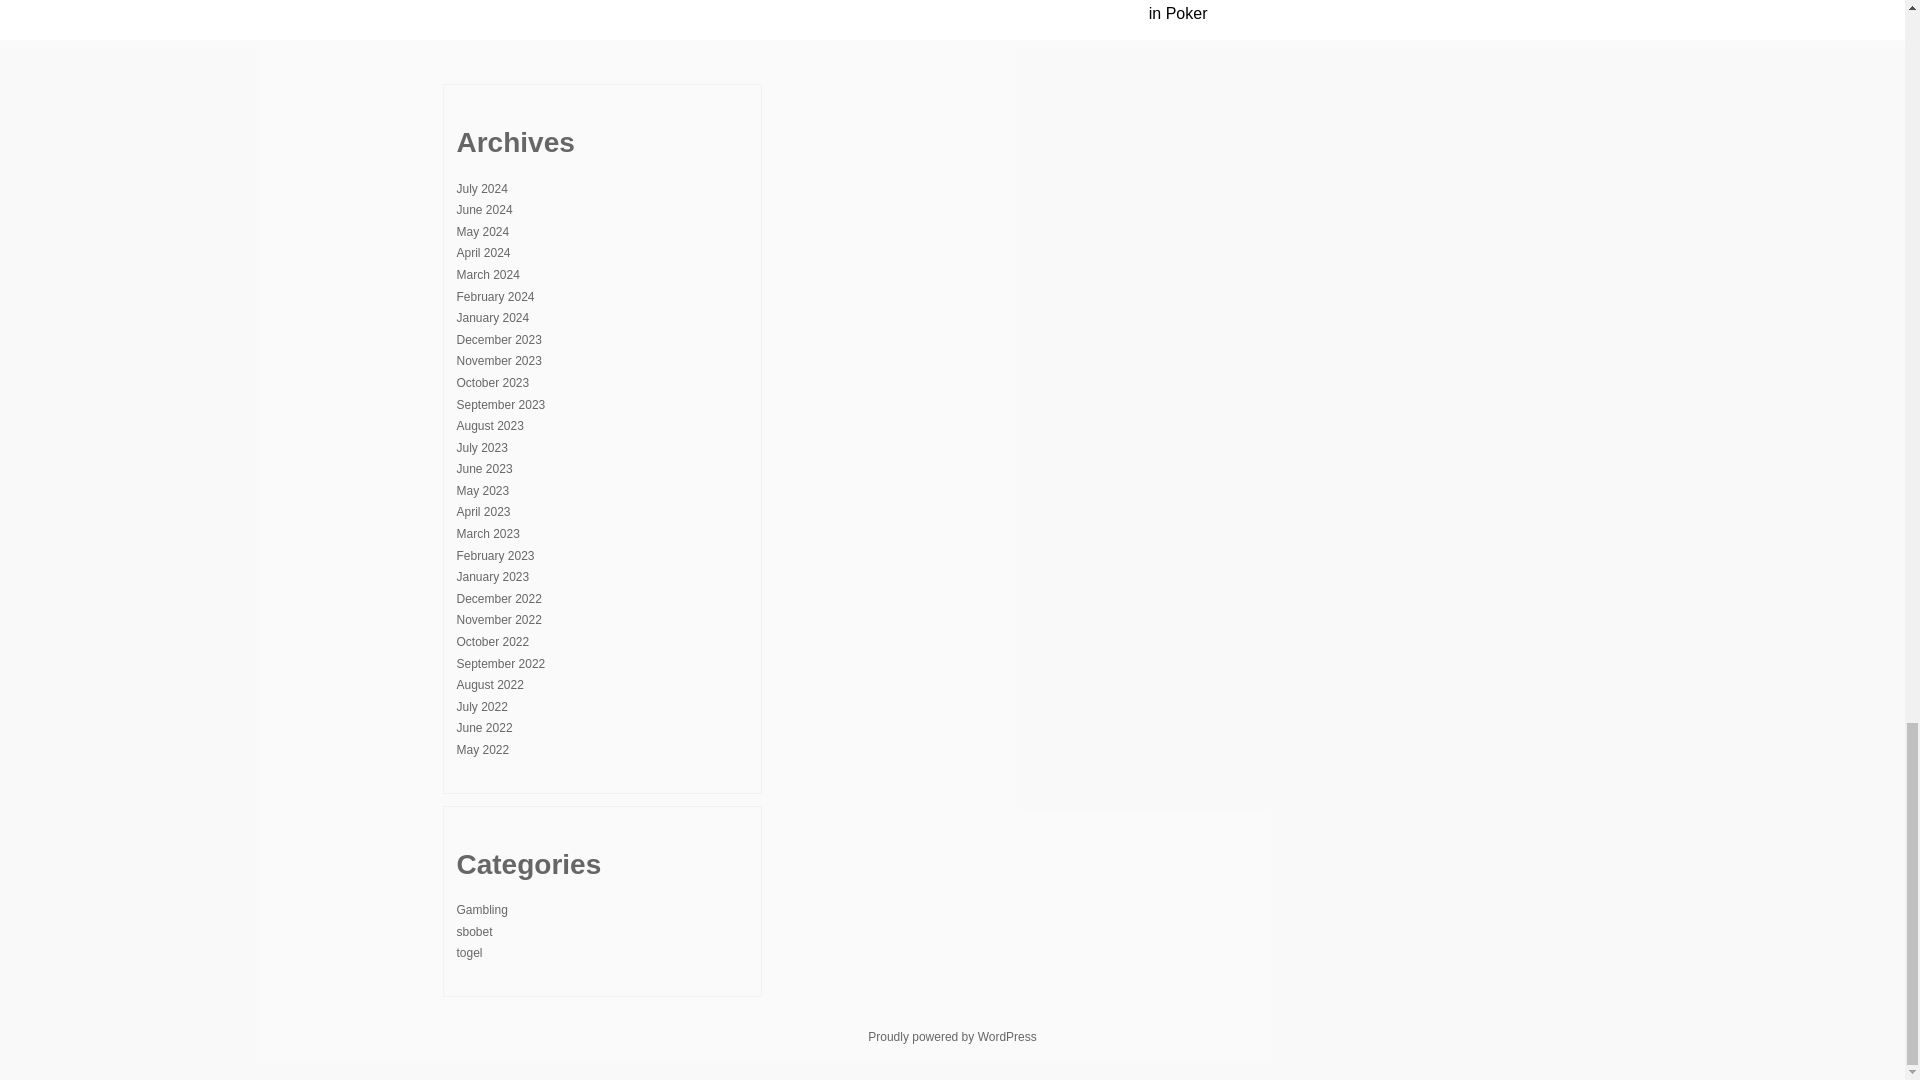 This screenshot has width=1920, height=1080. Describe the element at coordinates (498, 598) in the screenshot. I see `December 2022` at that location.